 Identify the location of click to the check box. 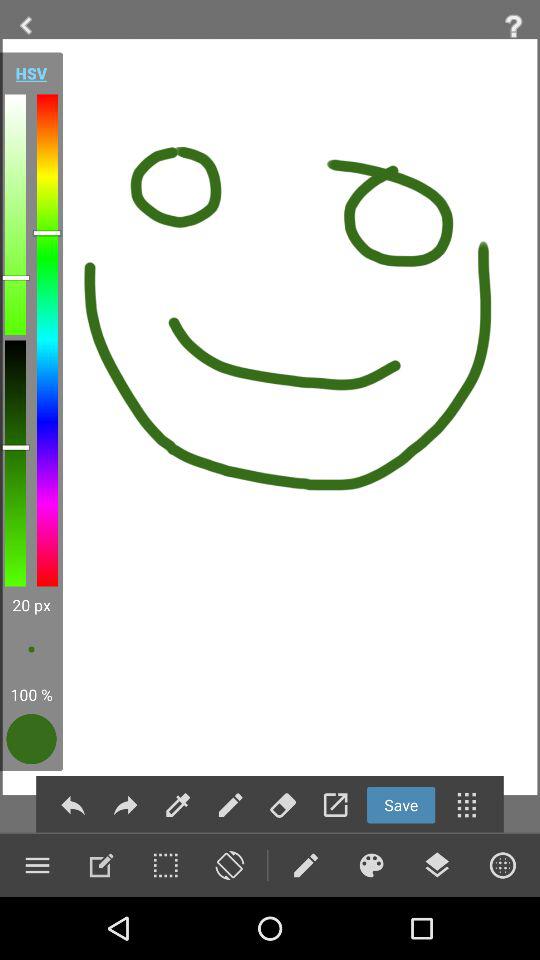
(165, 865).